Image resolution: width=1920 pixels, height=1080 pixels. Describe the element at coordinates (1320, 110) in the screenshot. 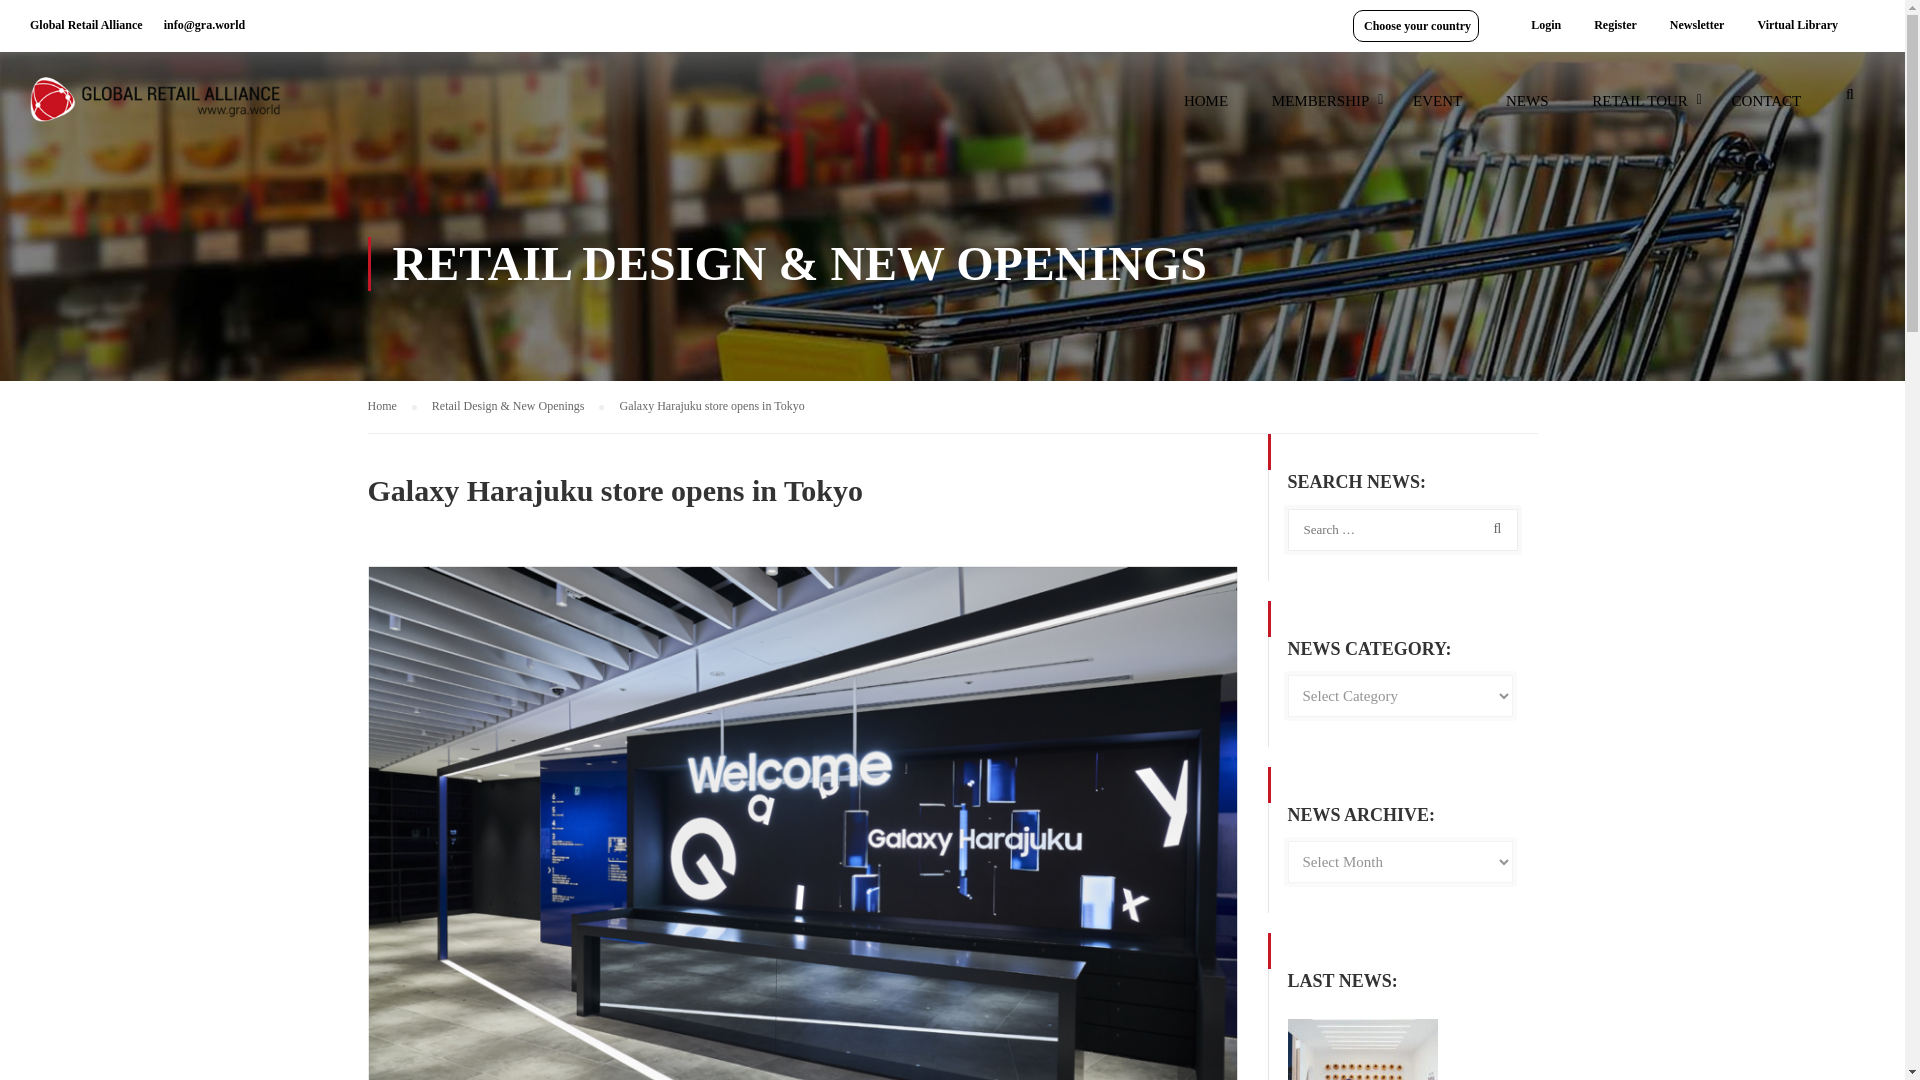

I see `MEMBERSHIP` at that location.